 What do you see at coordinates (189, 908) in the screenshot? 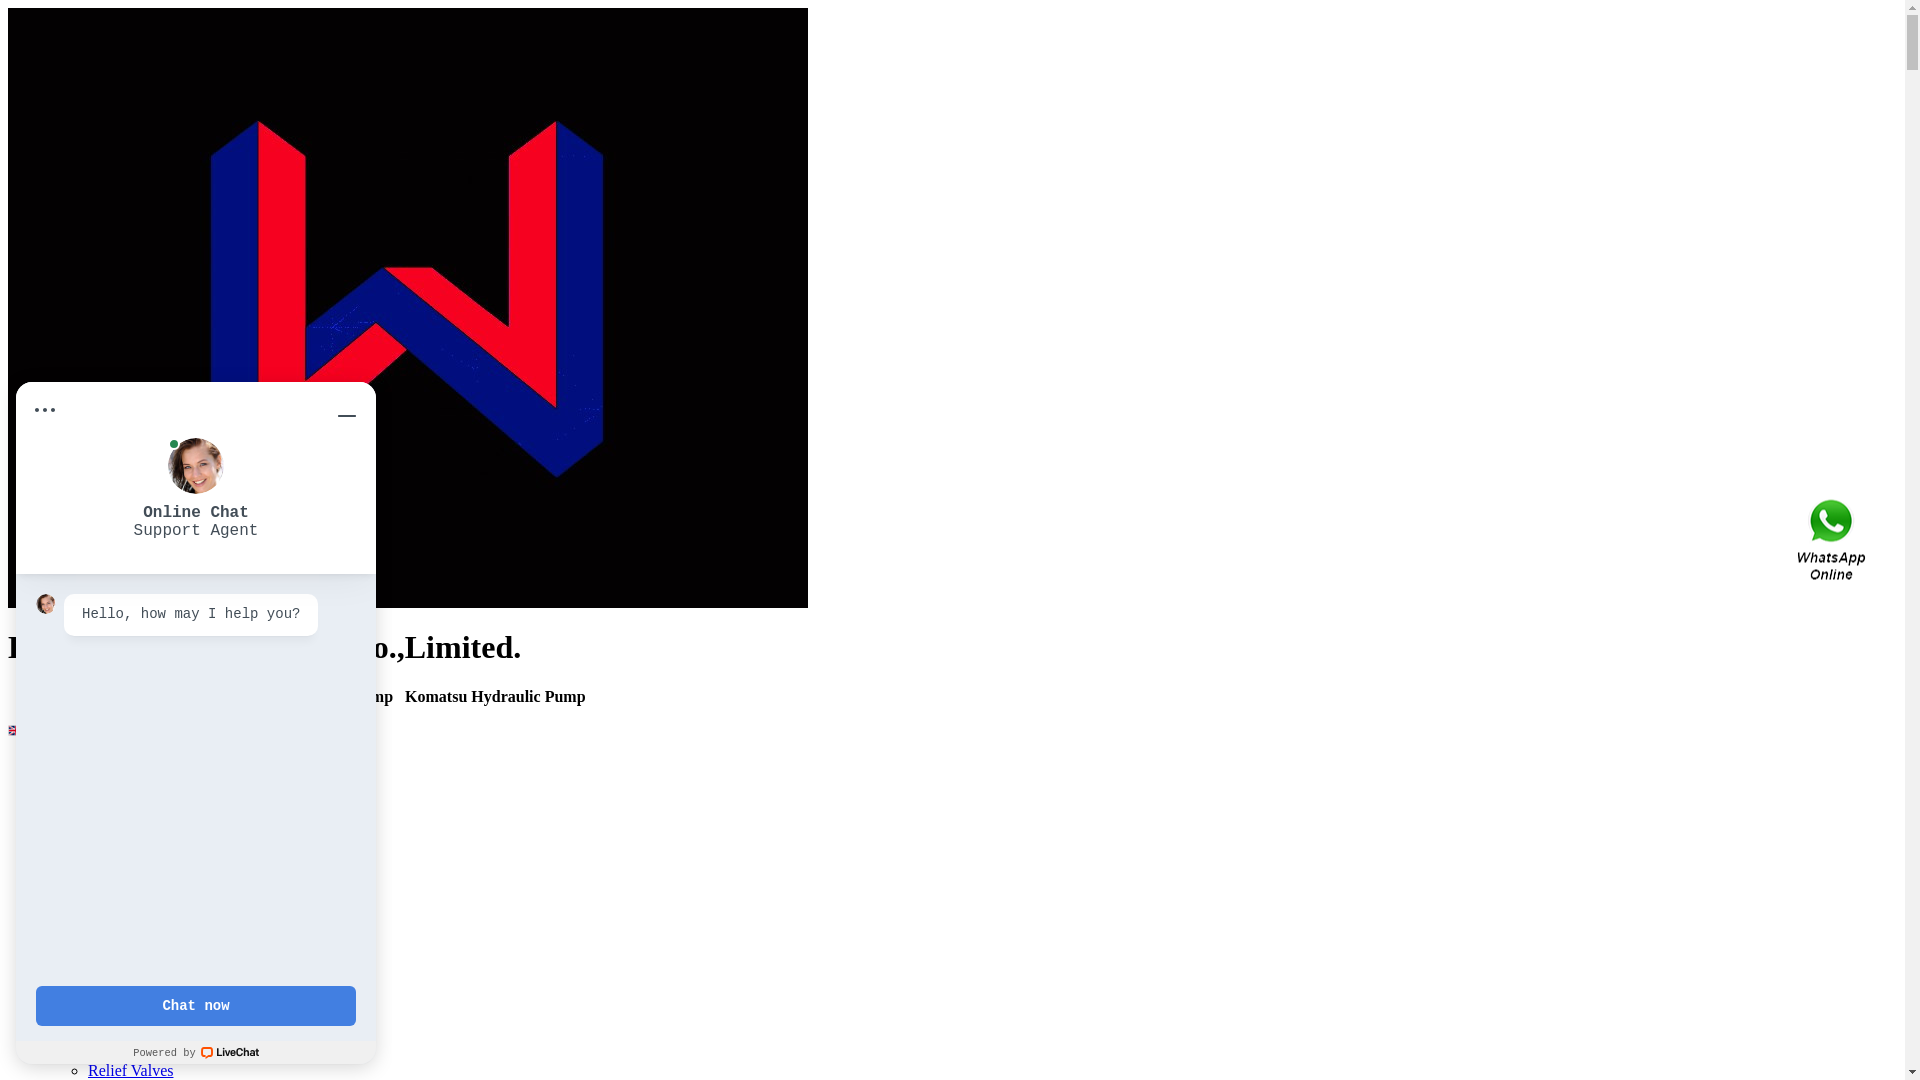
I see `Sauer Danfoss Hydraulic Pump` at bounding box center [189, 908].